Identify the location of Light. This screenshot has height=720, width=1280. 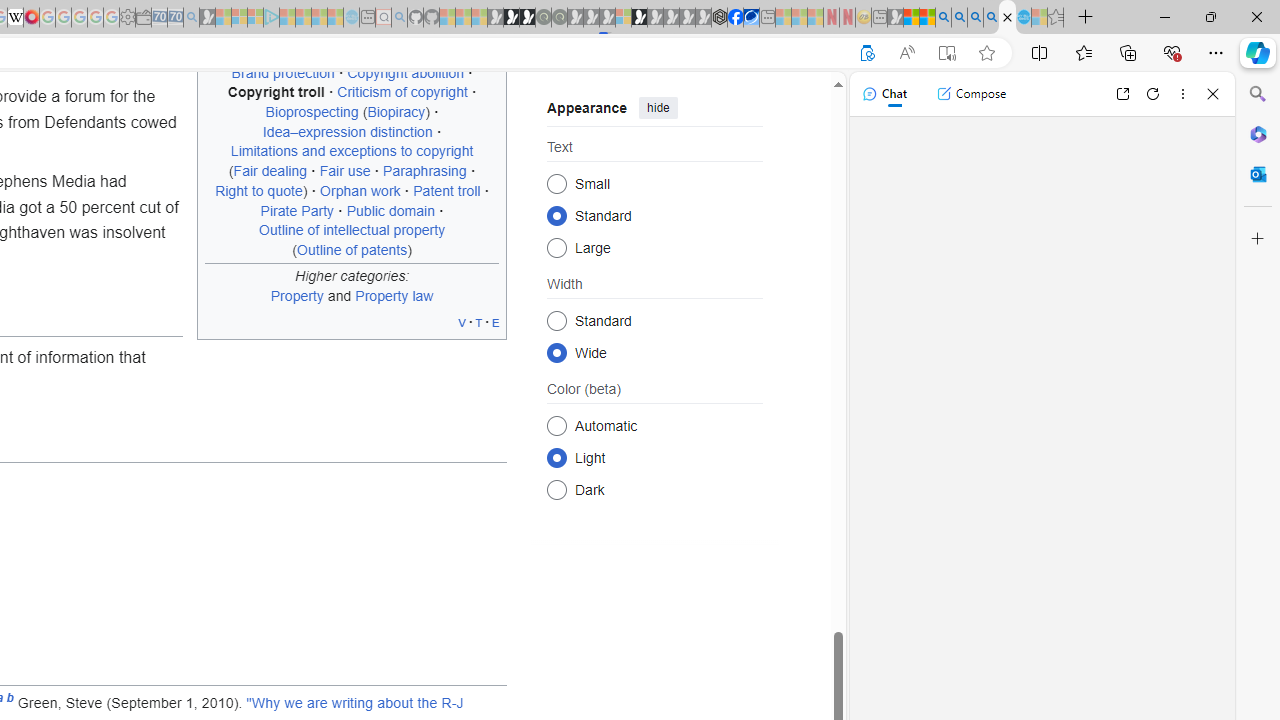
(556, 458).